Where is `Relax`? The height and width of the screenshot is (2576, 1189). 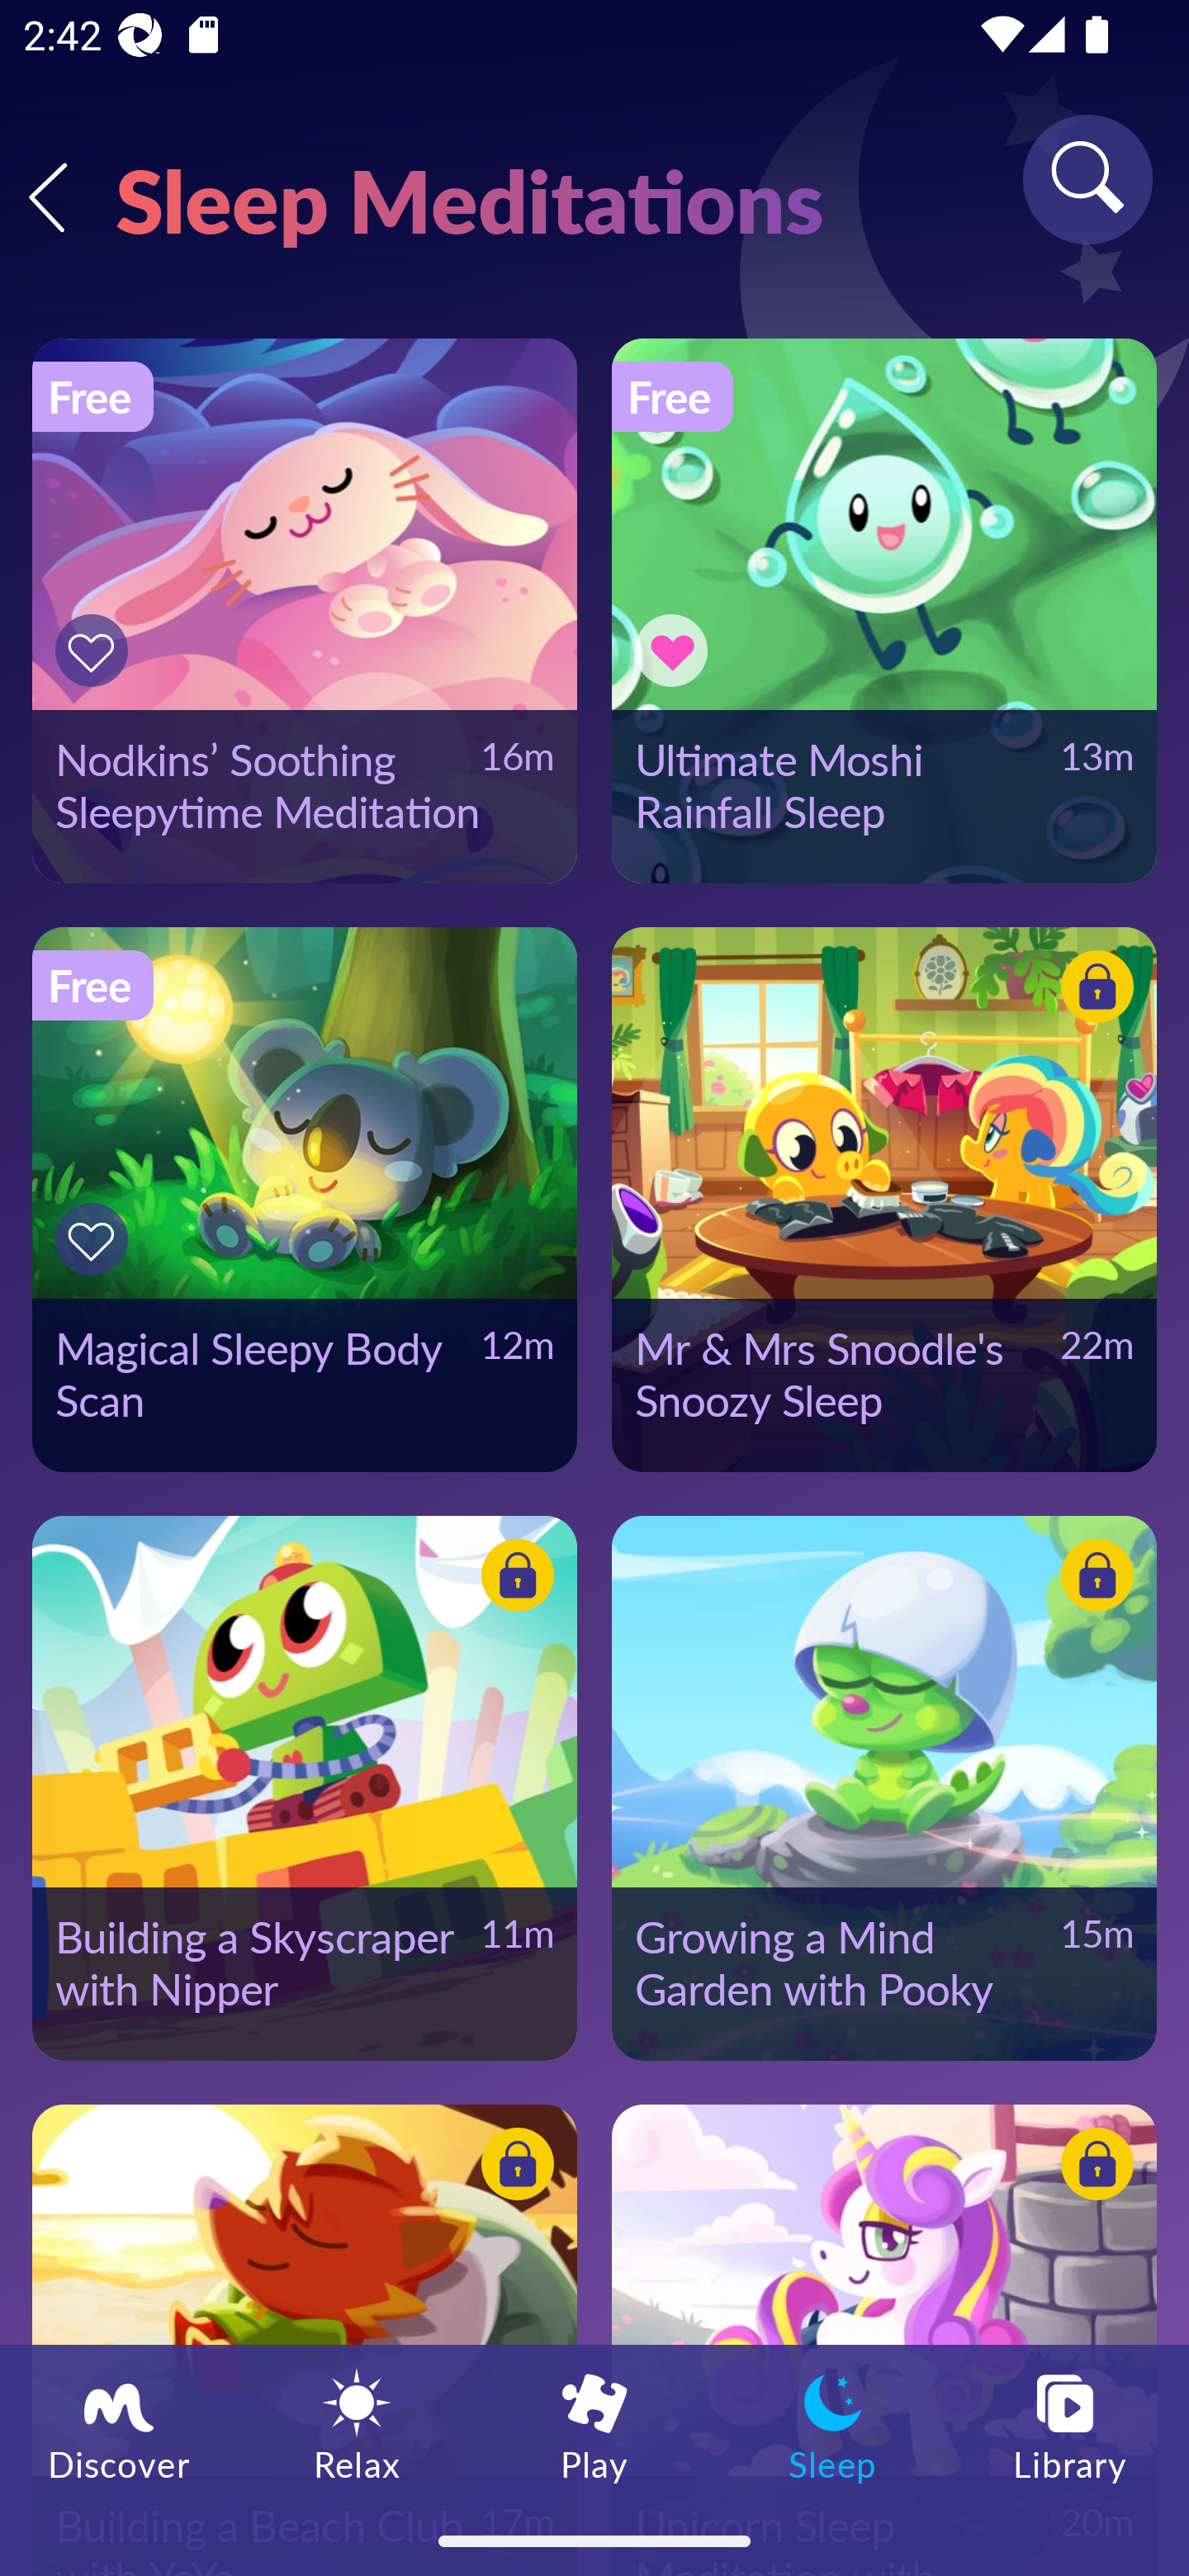 Relax is located at coordinates (357, 2425).